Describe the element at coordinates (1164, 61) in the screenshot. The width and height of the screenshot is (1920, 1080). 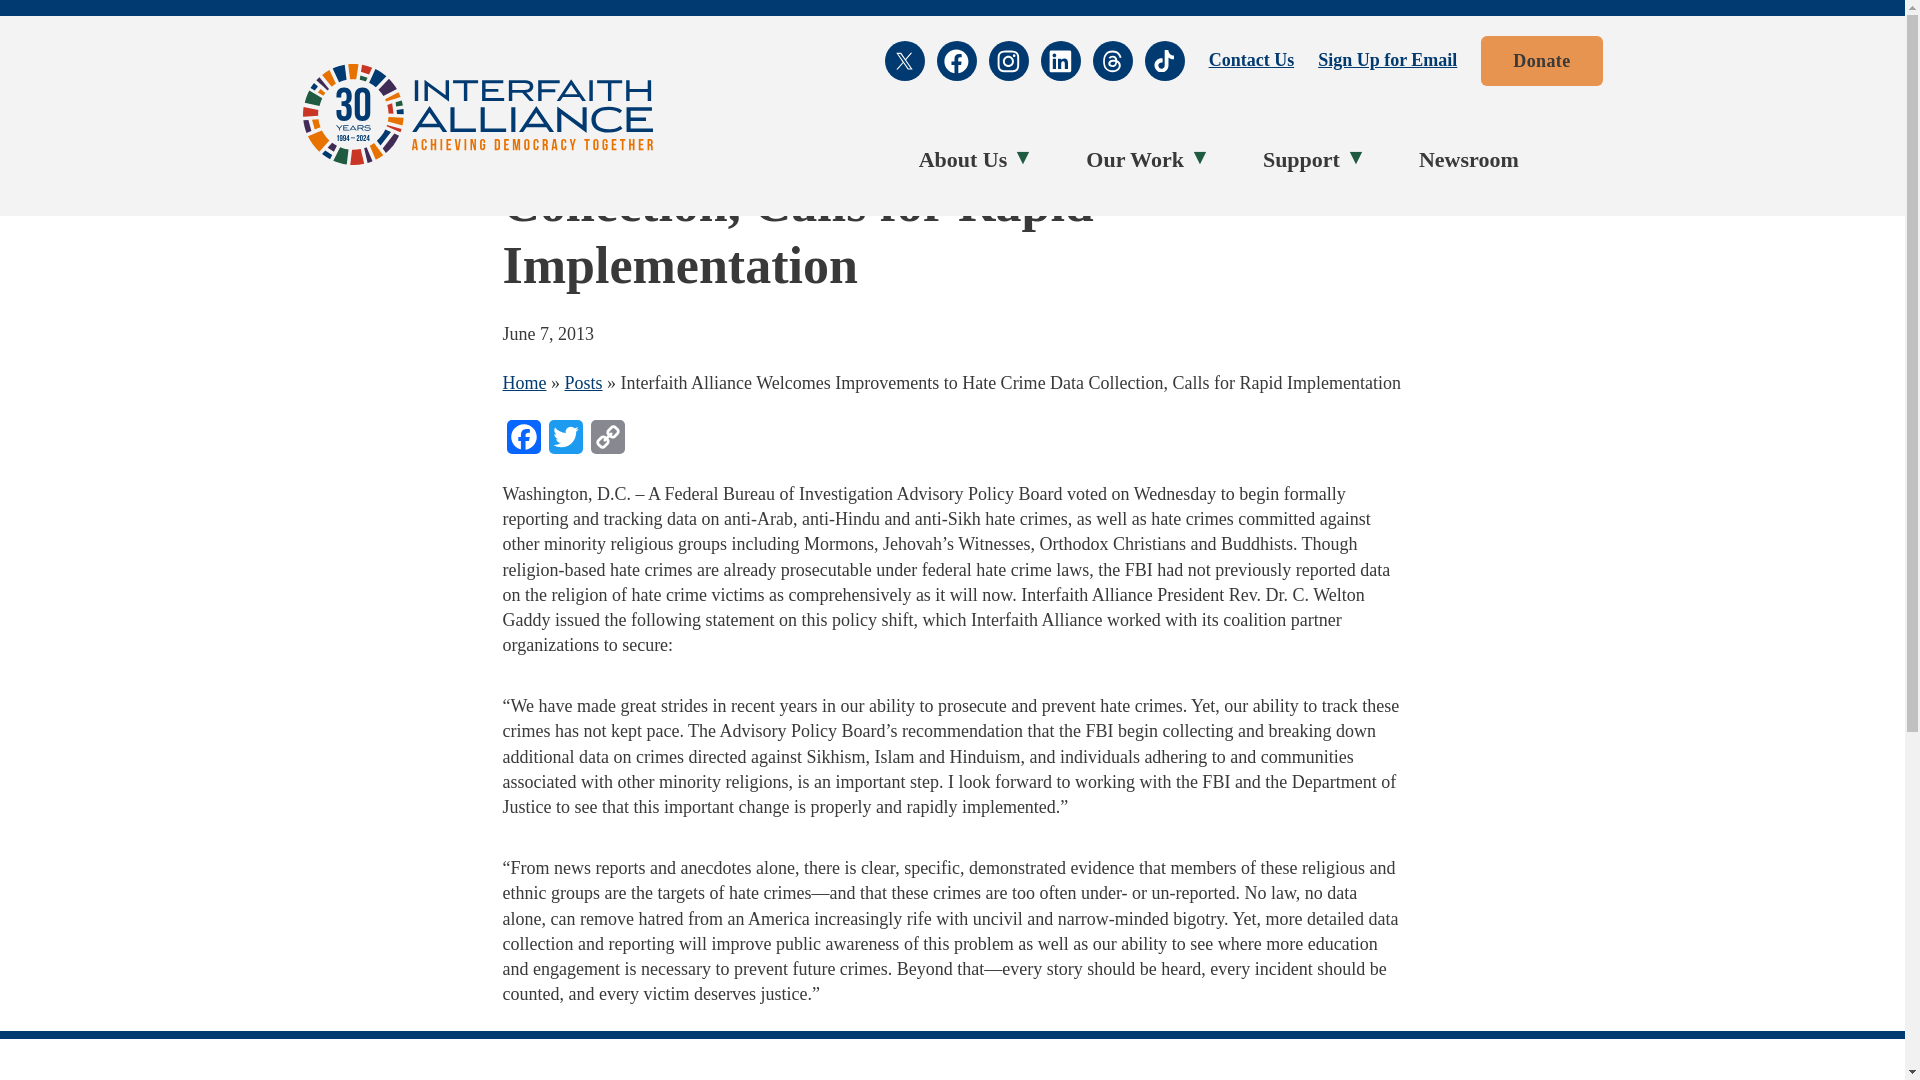
I see `TikTok` at that location.